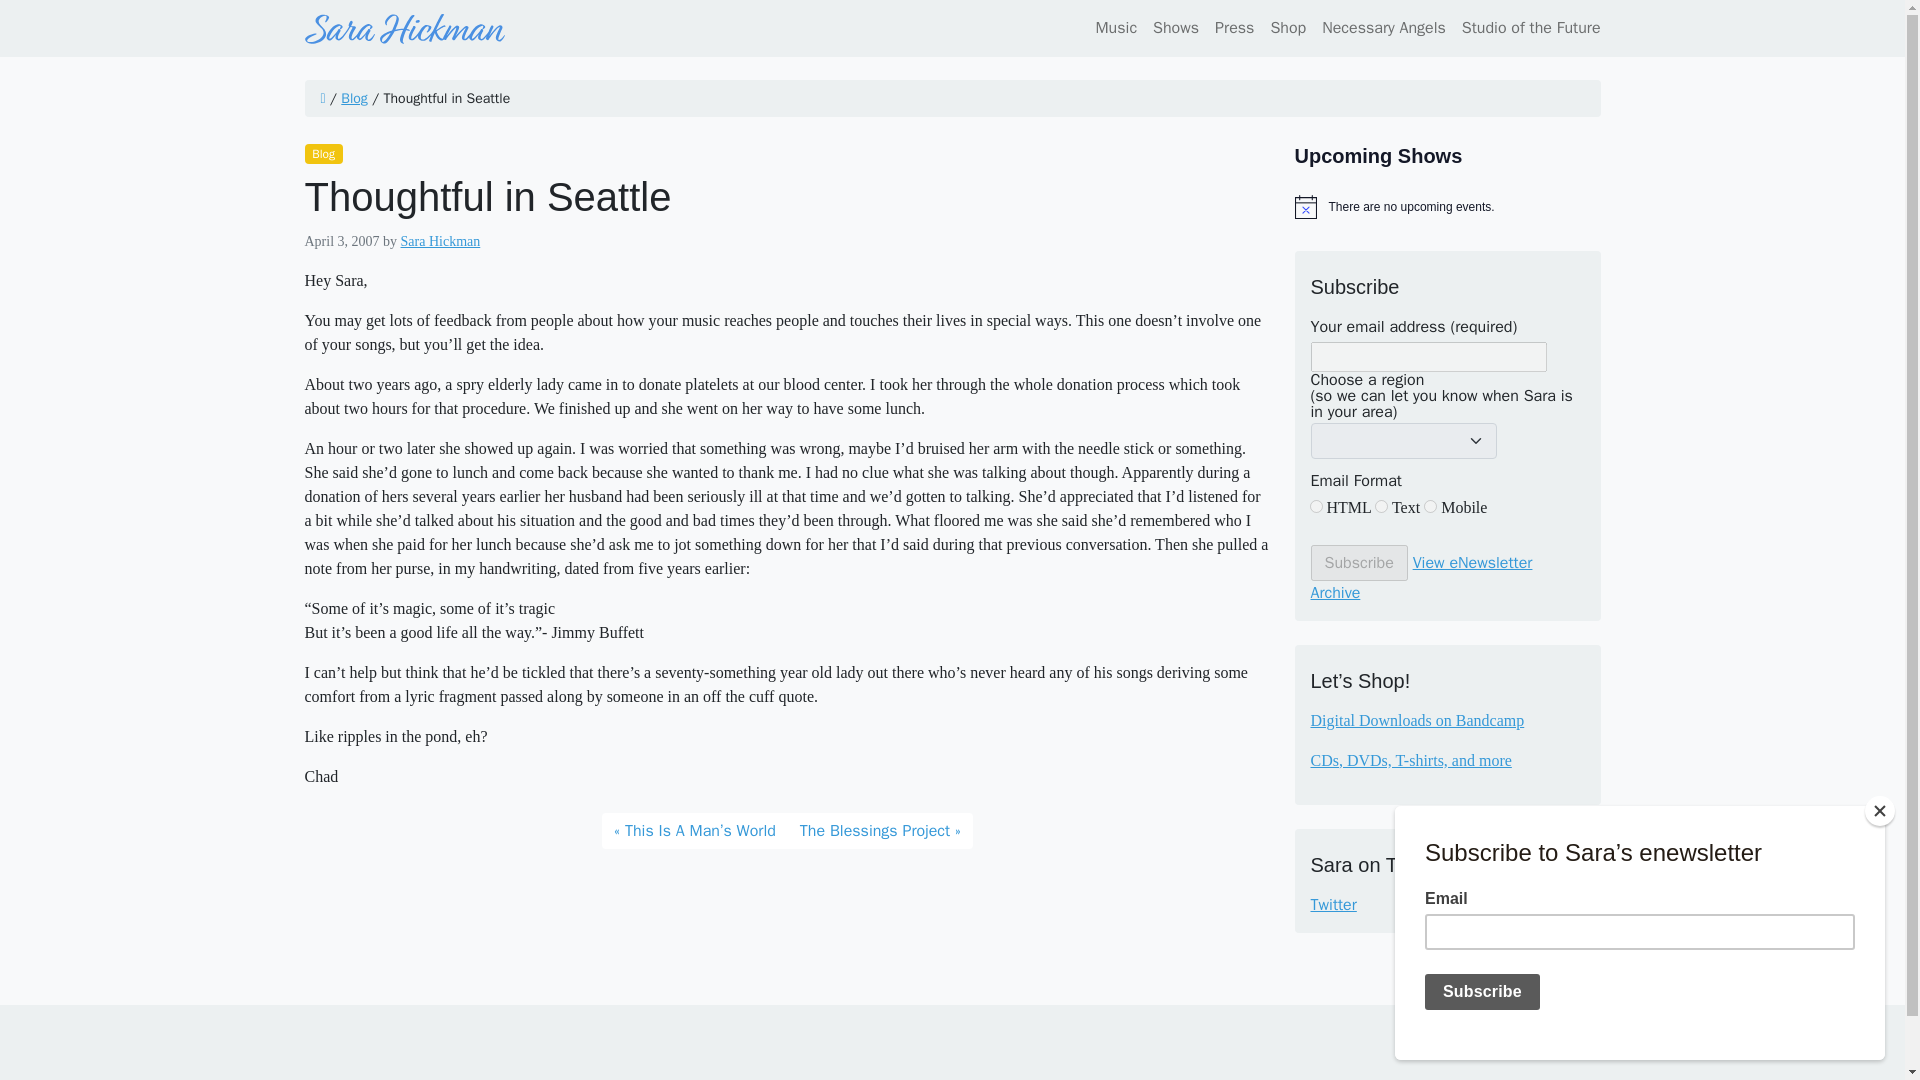 The width and height of the screenshot is (1920, 1080). Describe the element at coordinates (880, 830) in the screenshot. I see `The Blessings Project` at that location.